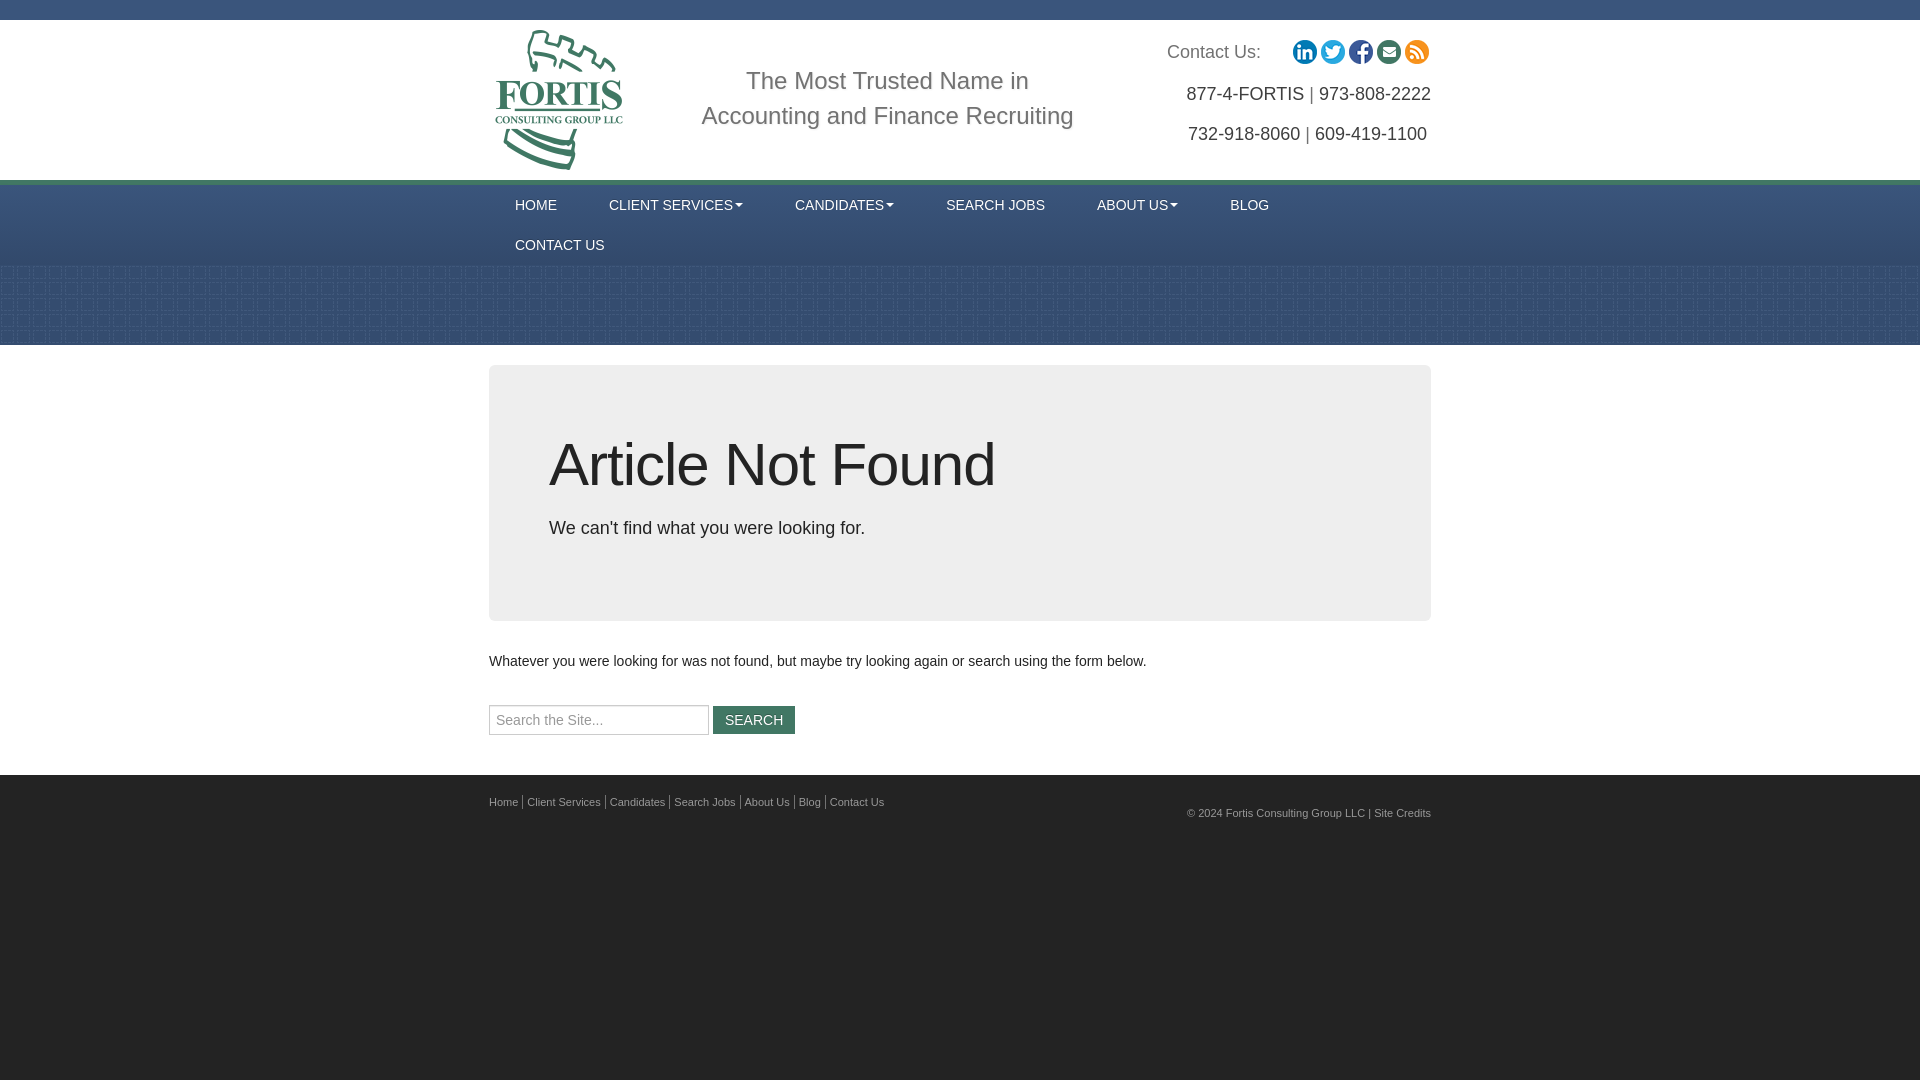  Describe the element at coordinates (704, 801) in the screenshot. I see `Search Jobs` at that location.